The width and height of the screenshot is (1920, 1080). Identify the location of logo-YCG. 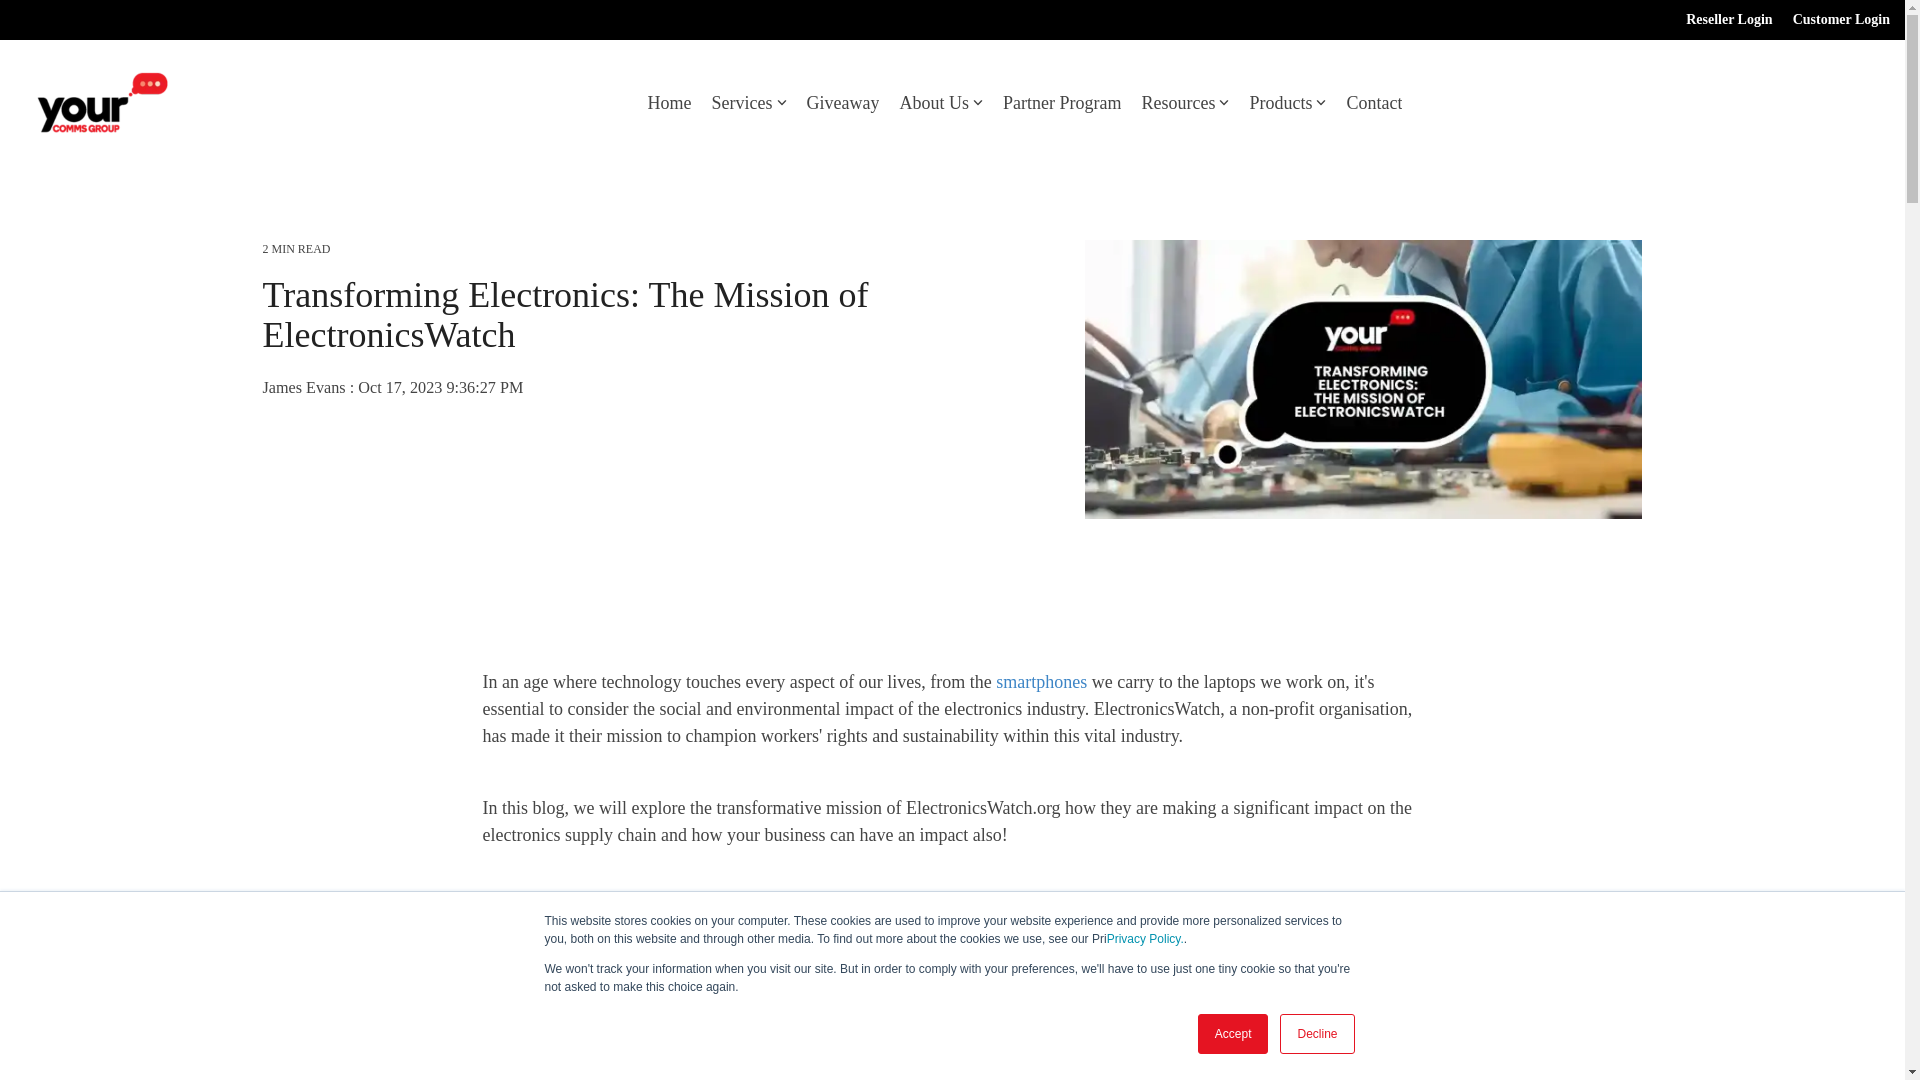
(102, 102).